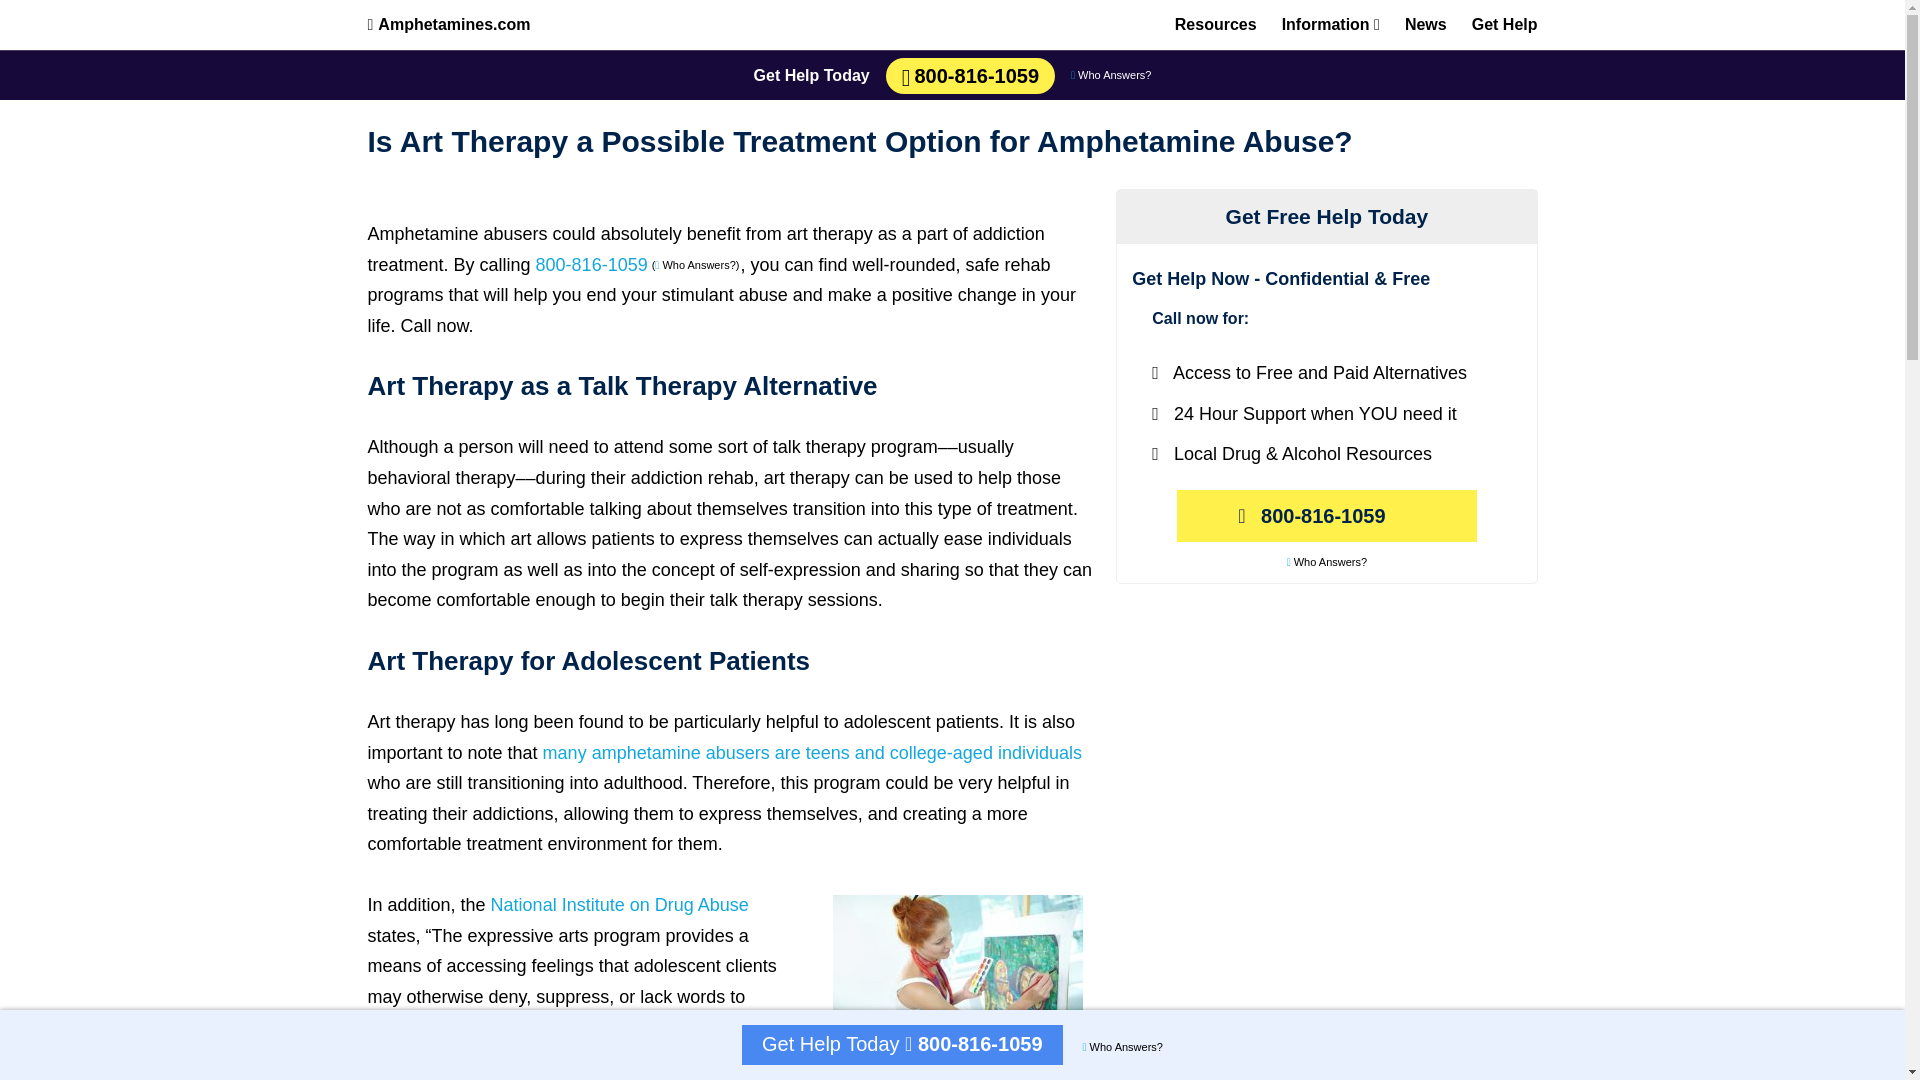 Image resolution: width=1920 pixels, height=1080 pixels. What do you see at coordinates (620, 904) in the screenshot?
I see `National Institute on Drug Abuse` at bounding box center [620, 904].